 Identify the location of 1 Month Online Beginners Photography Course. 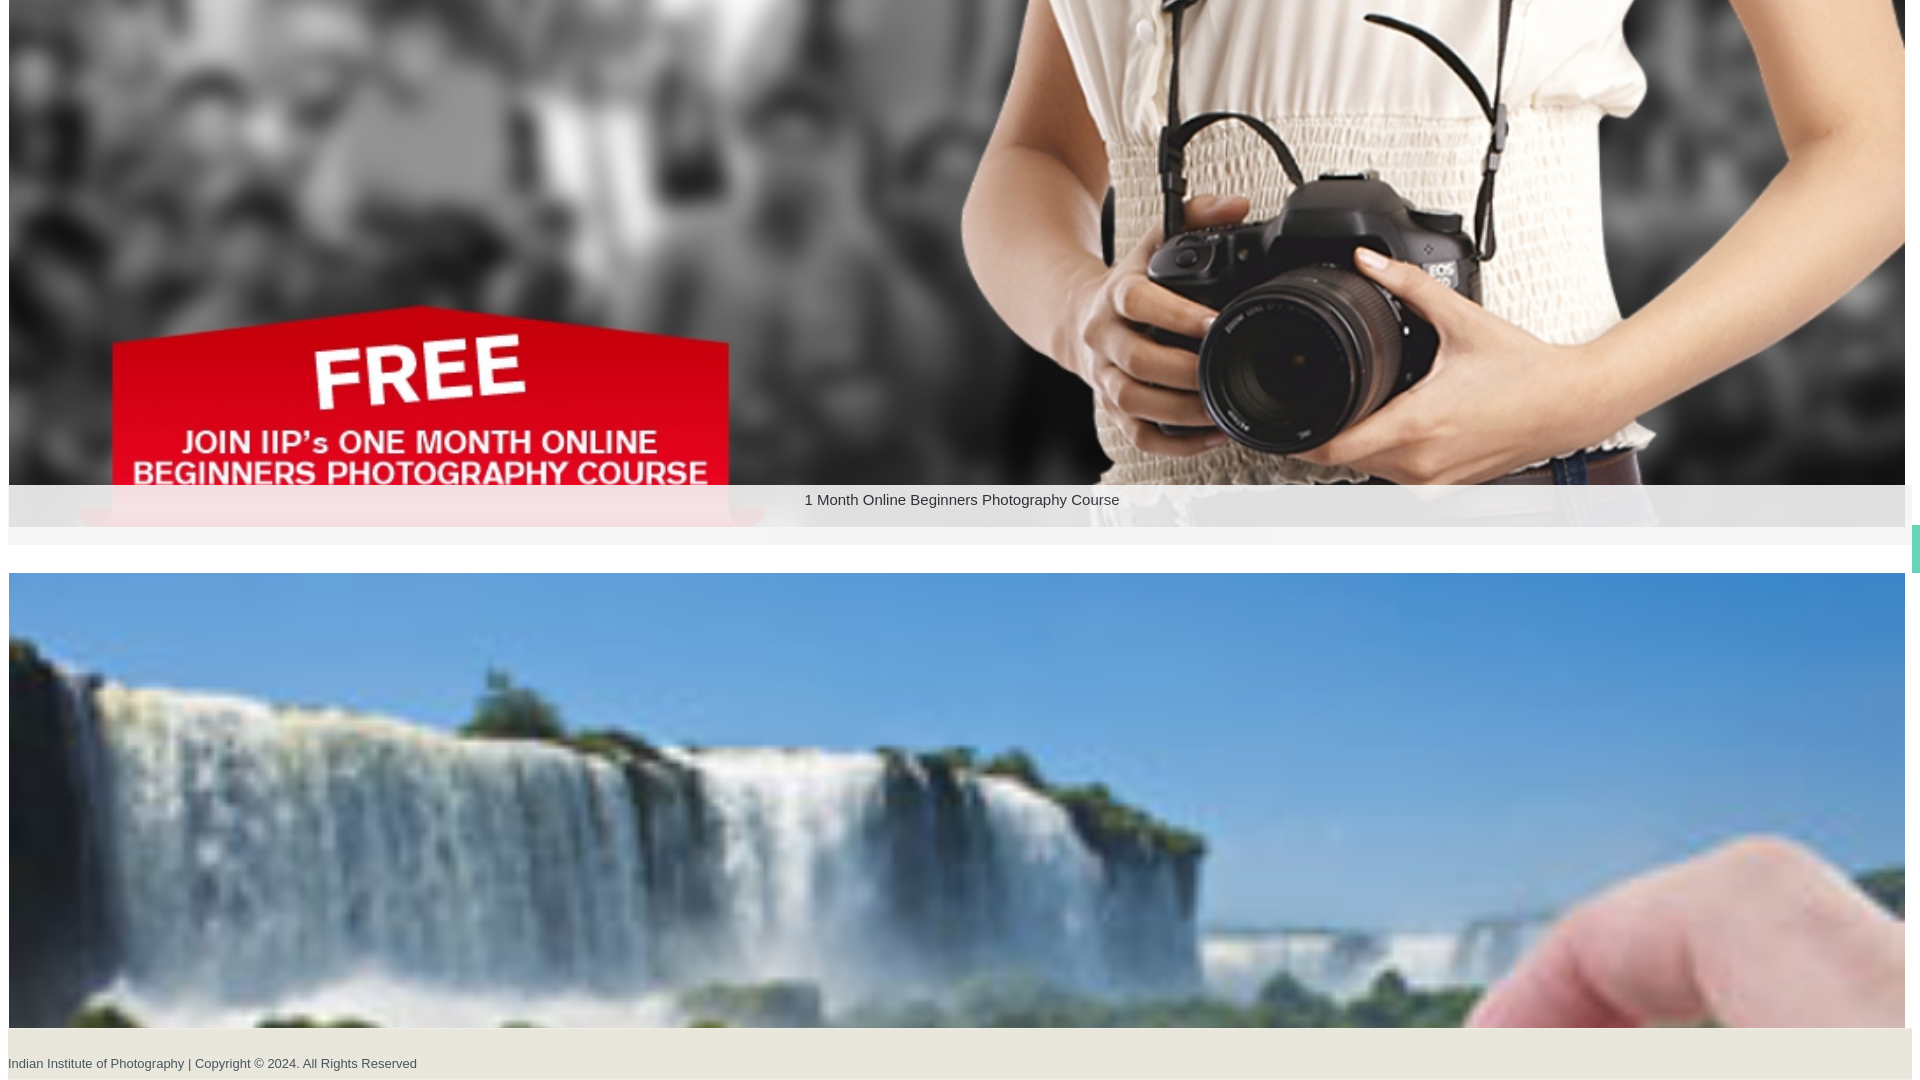
(956, 553).